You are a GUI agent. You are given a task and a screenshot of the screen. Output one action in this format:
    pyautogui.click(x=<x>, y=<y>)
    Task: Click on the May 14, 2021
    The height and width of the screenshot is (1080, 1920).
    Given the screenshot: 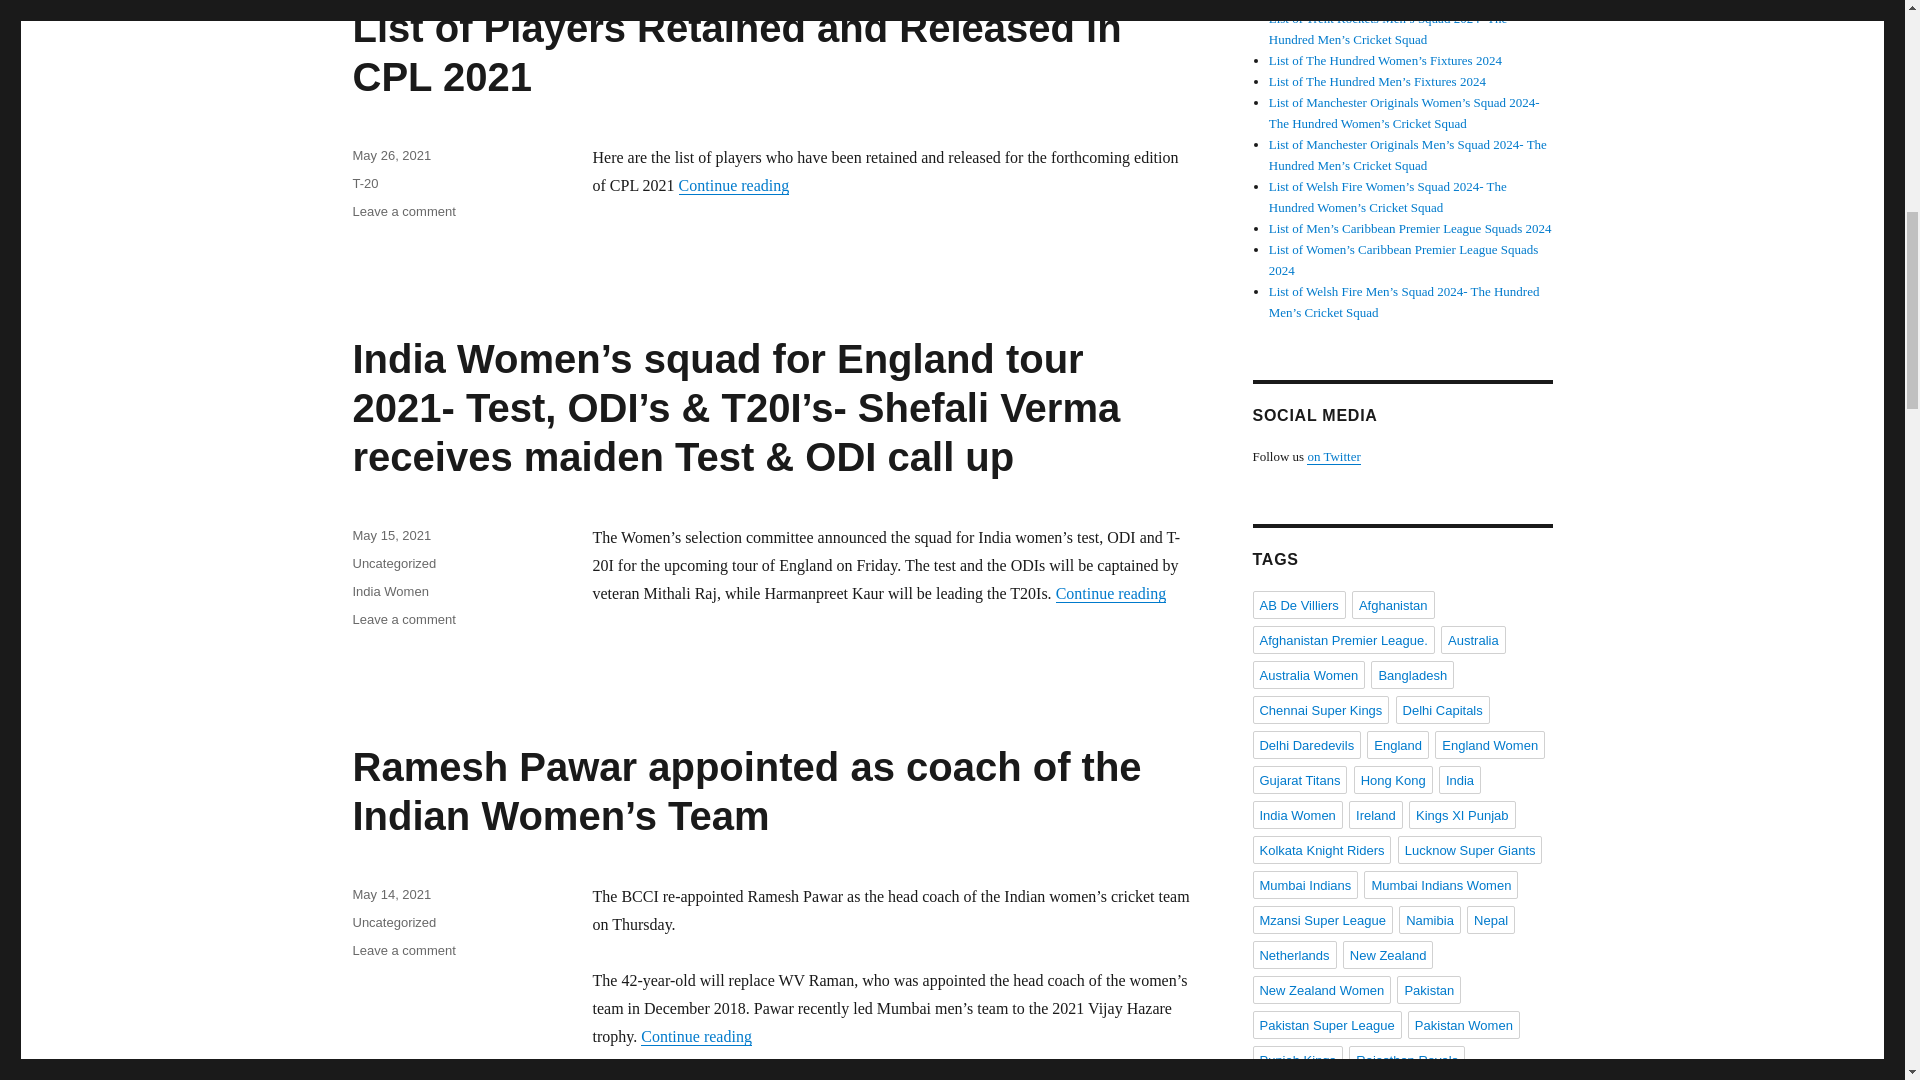 What is the action you would take?
    pyautogui.click(x=390, y=894)
    